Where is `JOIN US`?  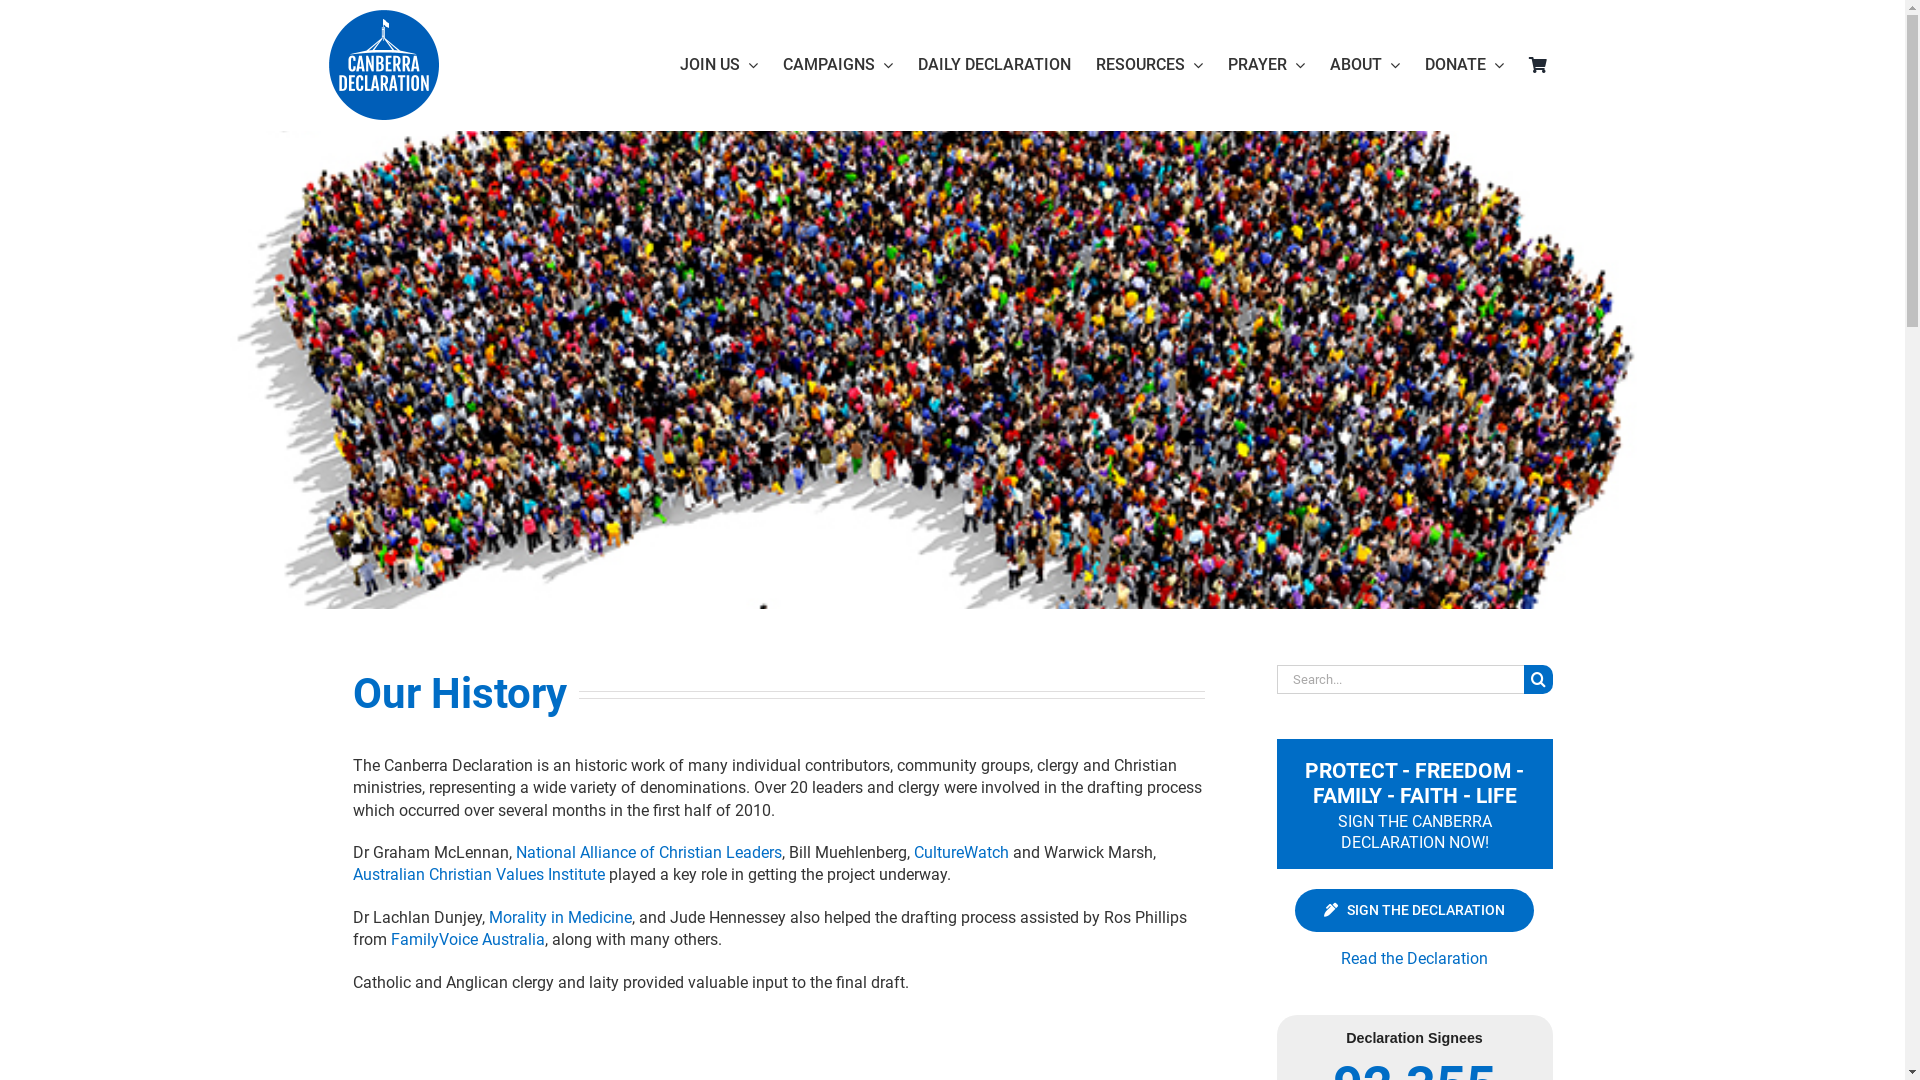 JOIN US is located at coordinates (719, 64).